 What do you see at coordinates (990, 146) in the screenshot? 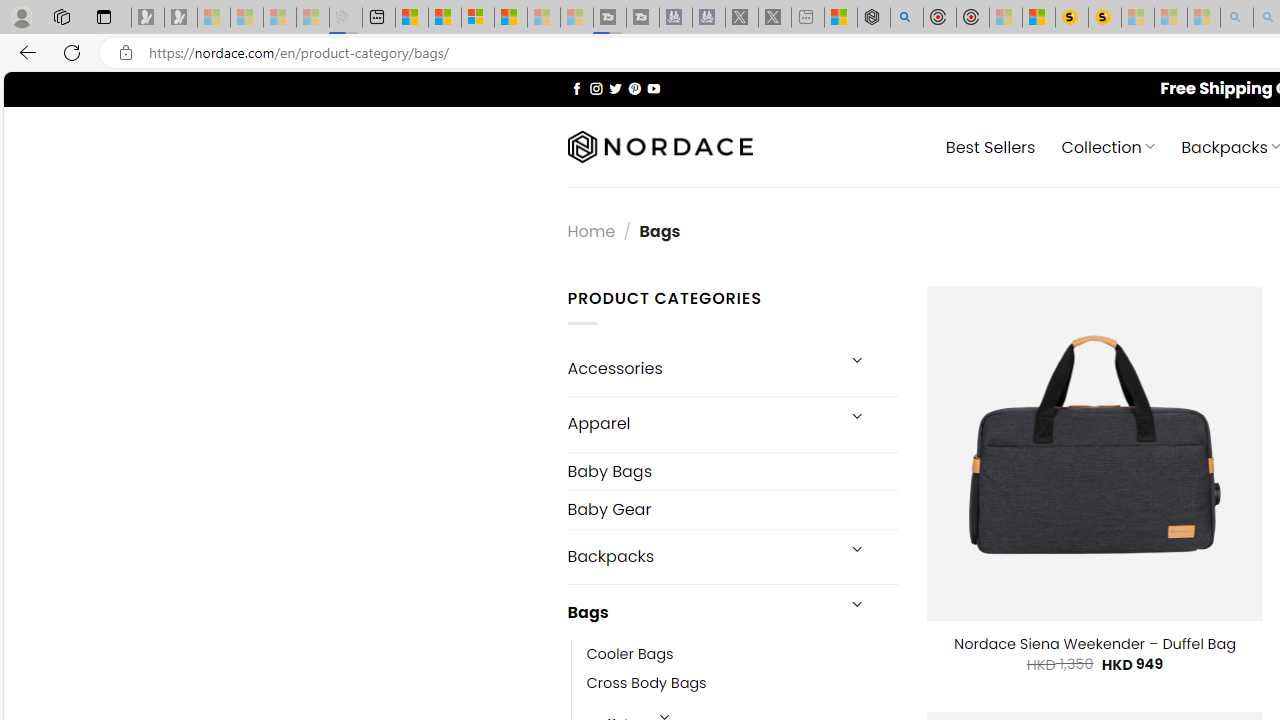
I see `  Best Sellers` at bounding box center [990, 146].